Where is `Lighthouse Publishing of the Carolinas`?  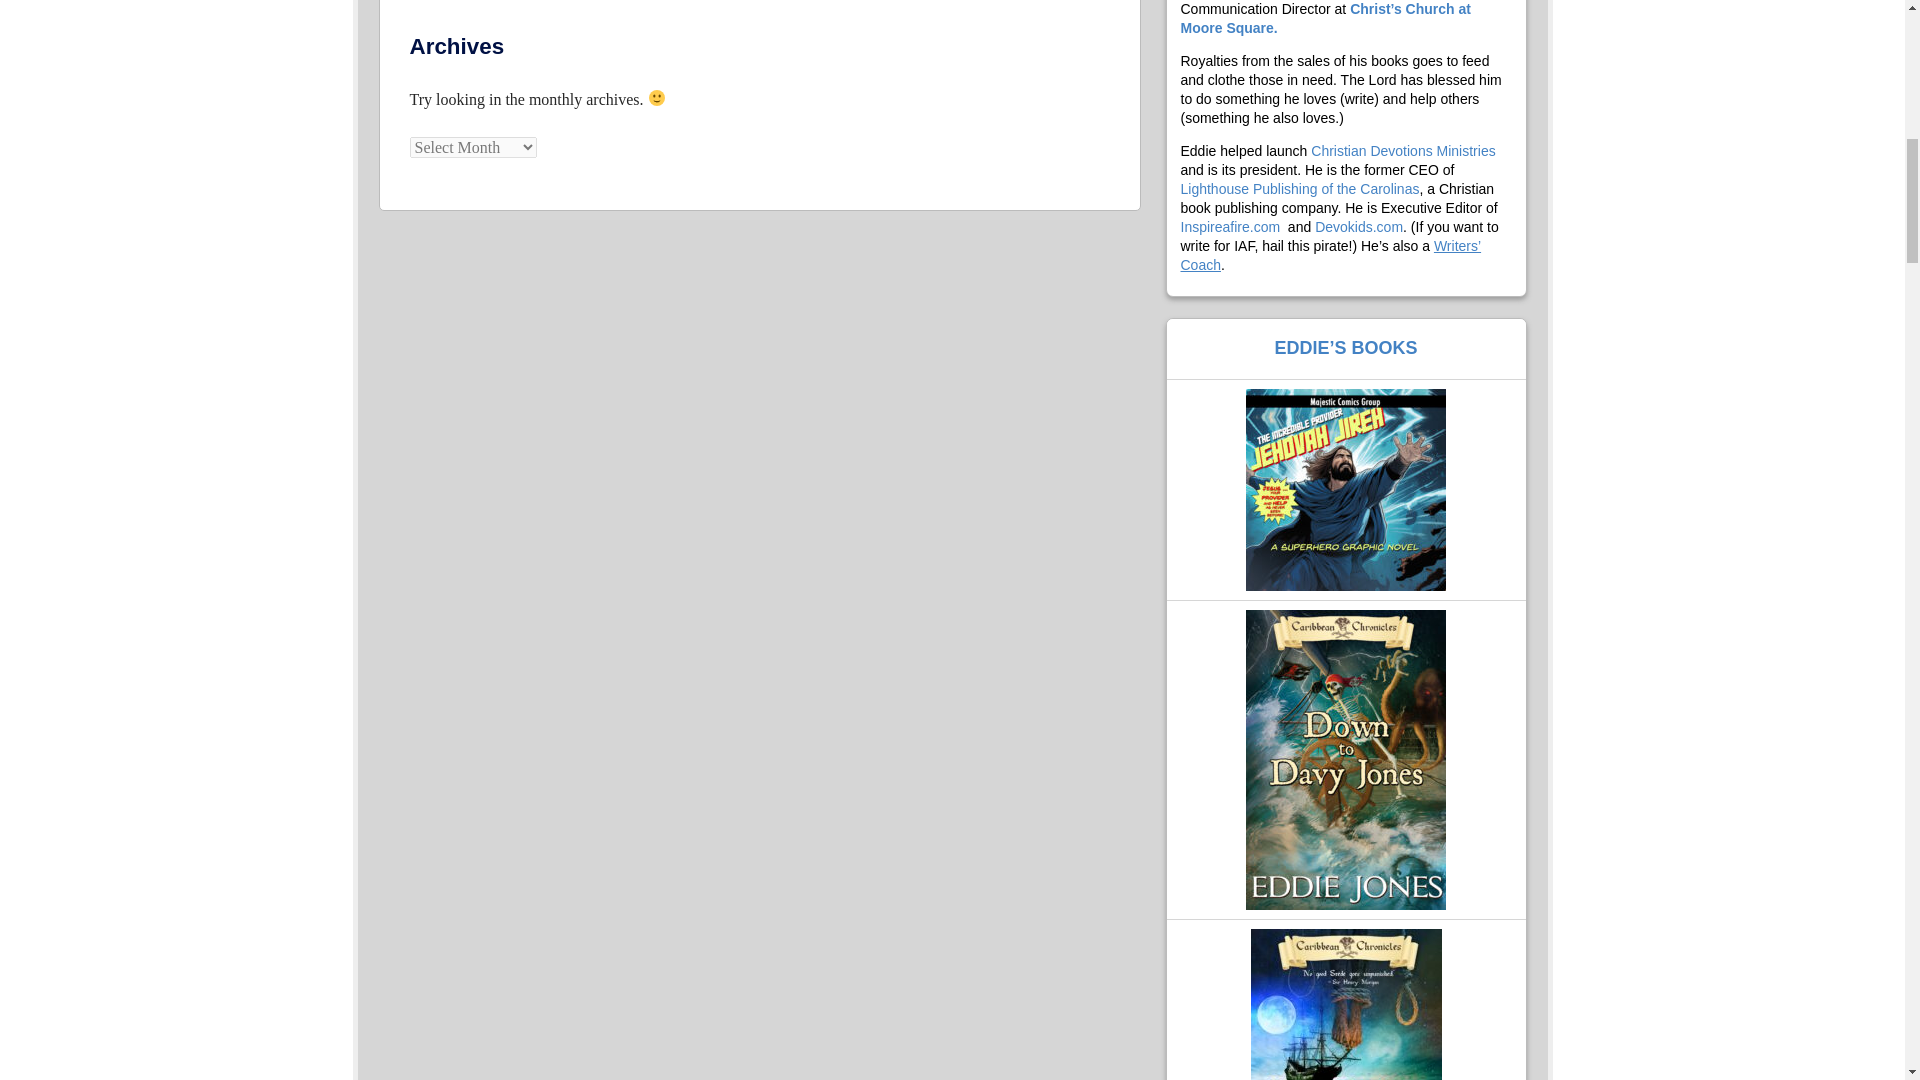
Lighthouse Publishing of the Carolinas is located at coordinates (1299, 188).